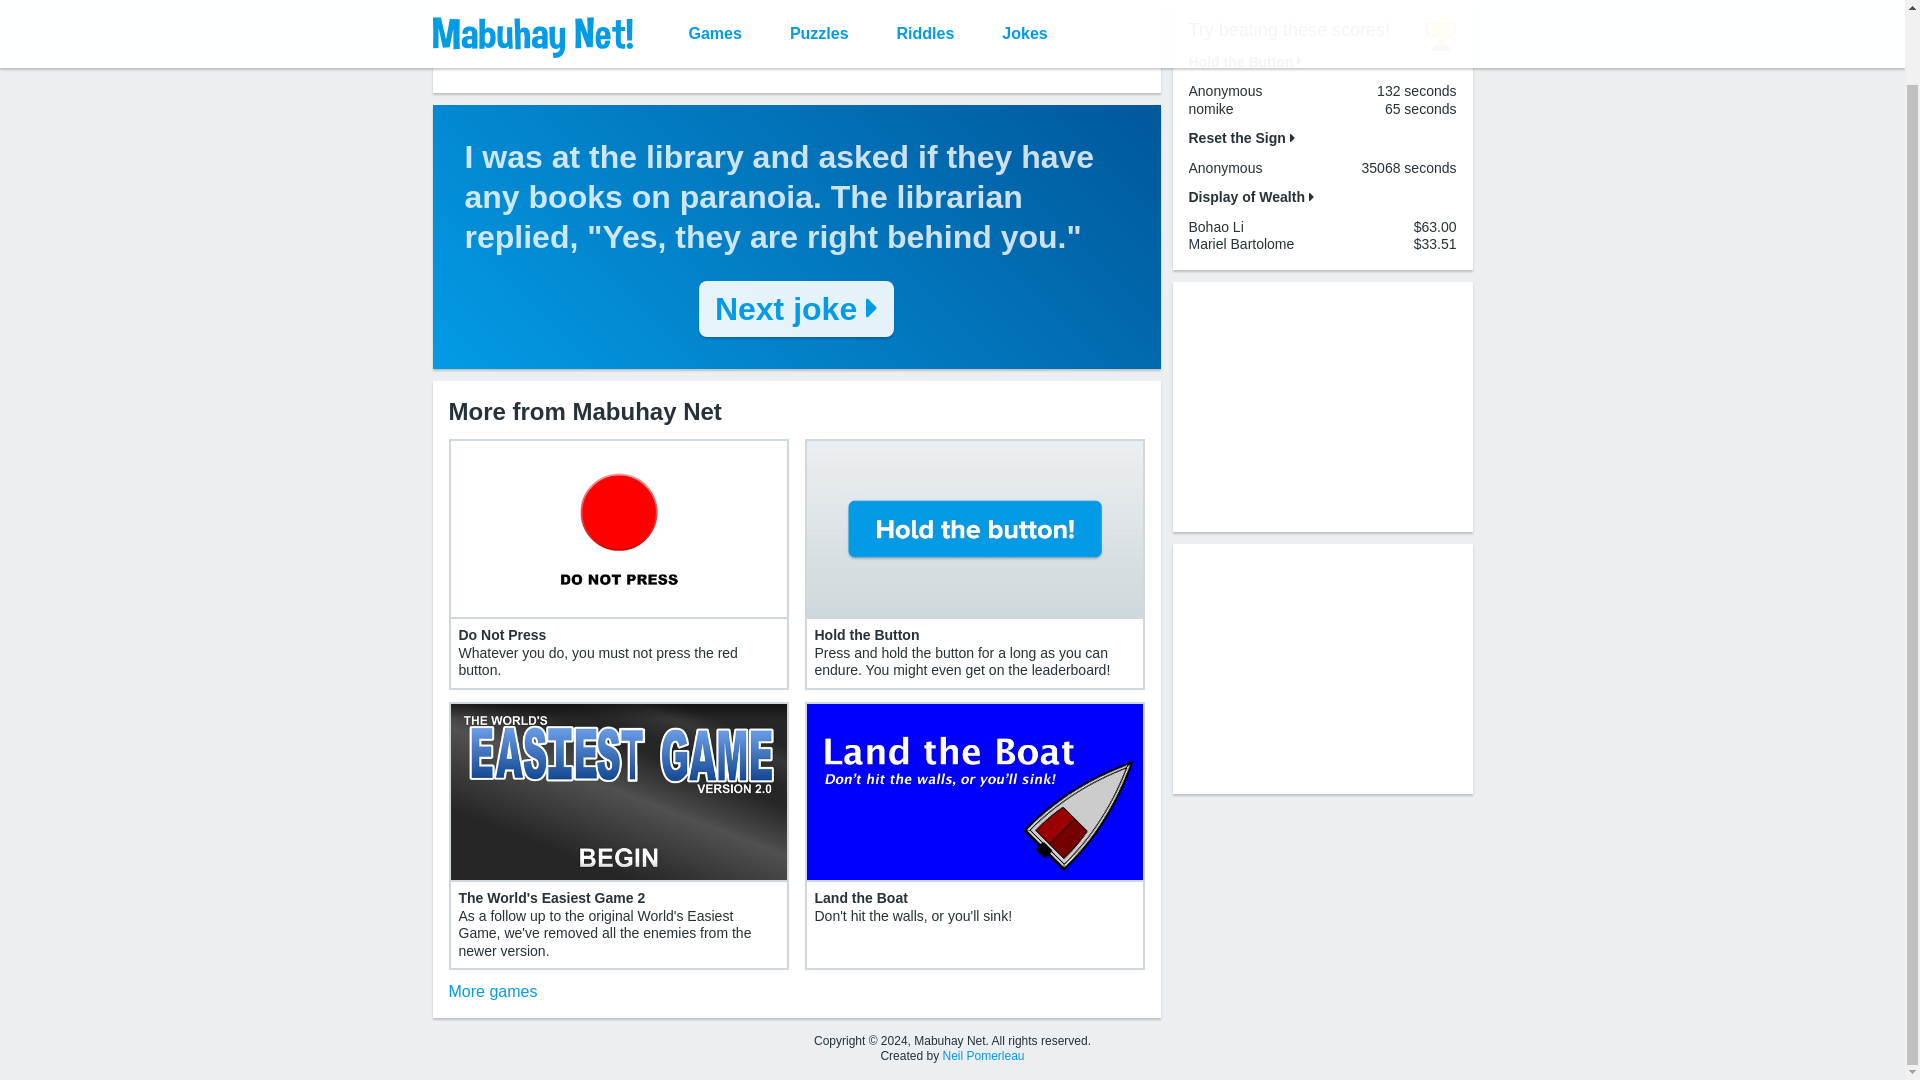 Image resolution: width=1920 pixels, height=1080 pixels. Describe the element at coordinates (866, 634) in the screenshot. I see `Hold the Button` at that location.